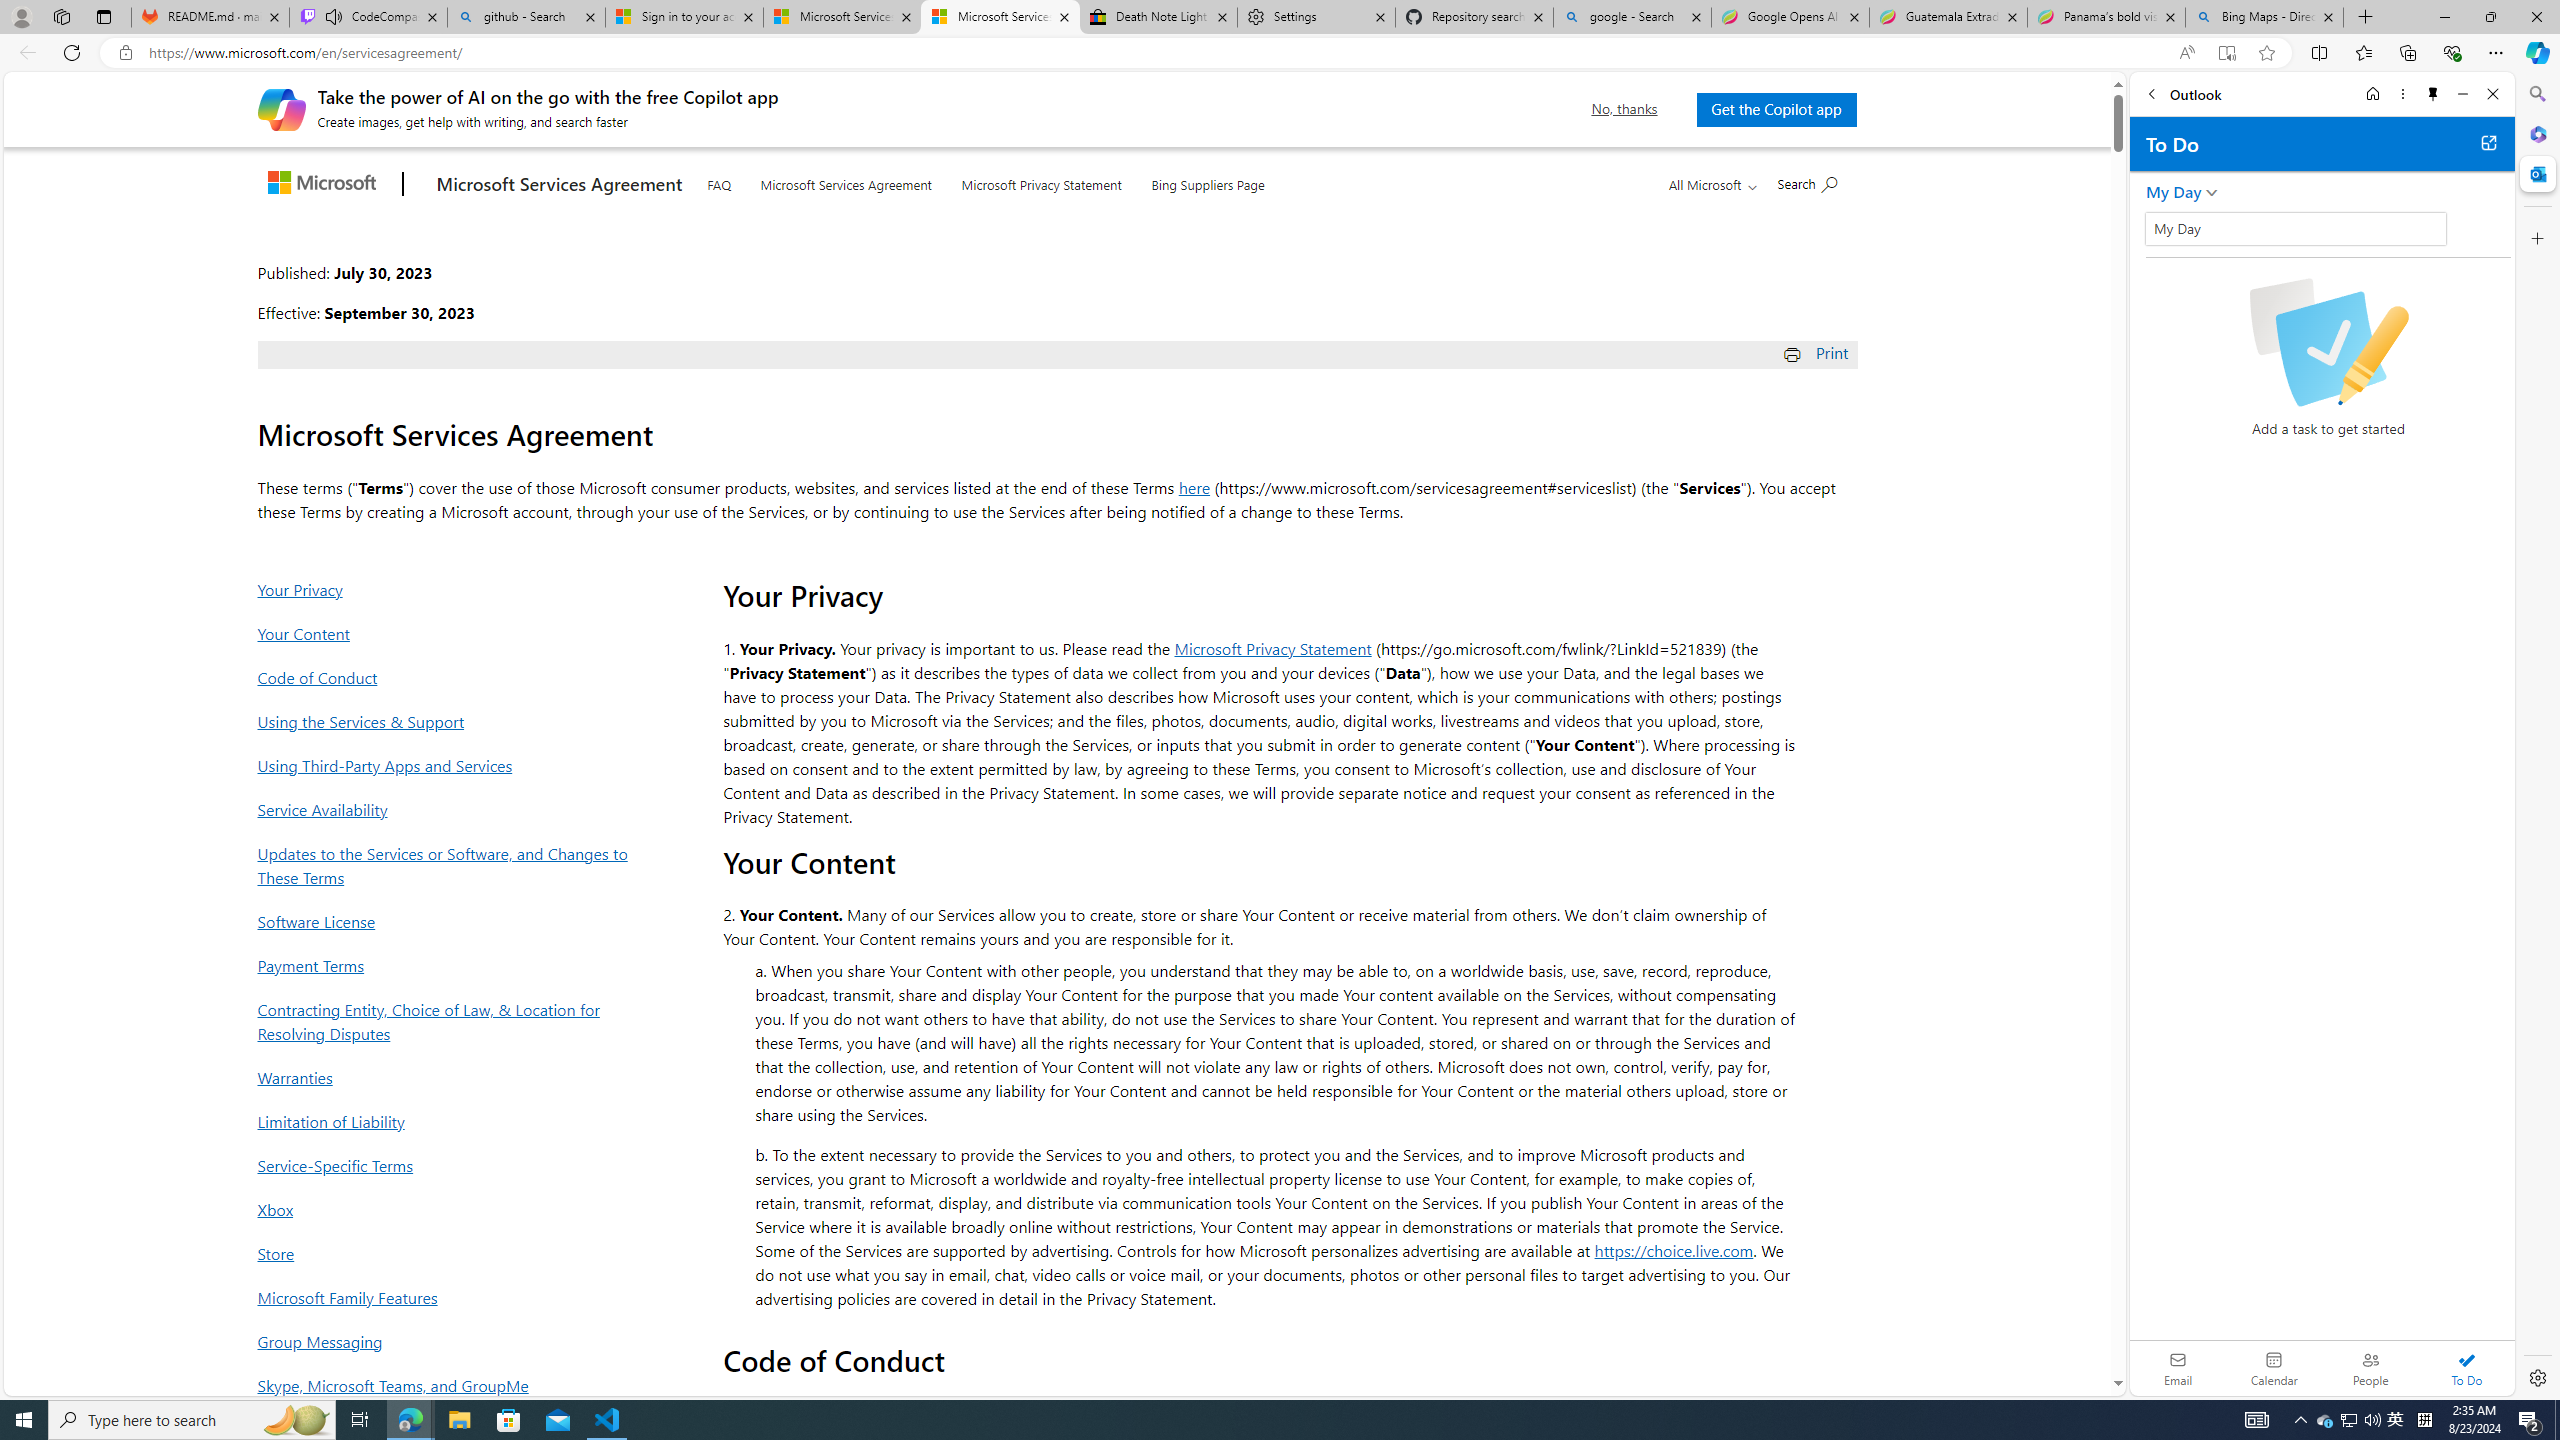 Image resolution: width=2560 pixels, height=1440 pixels. I want to click on Microsoft Privacy Statement, so click(1040, 180).